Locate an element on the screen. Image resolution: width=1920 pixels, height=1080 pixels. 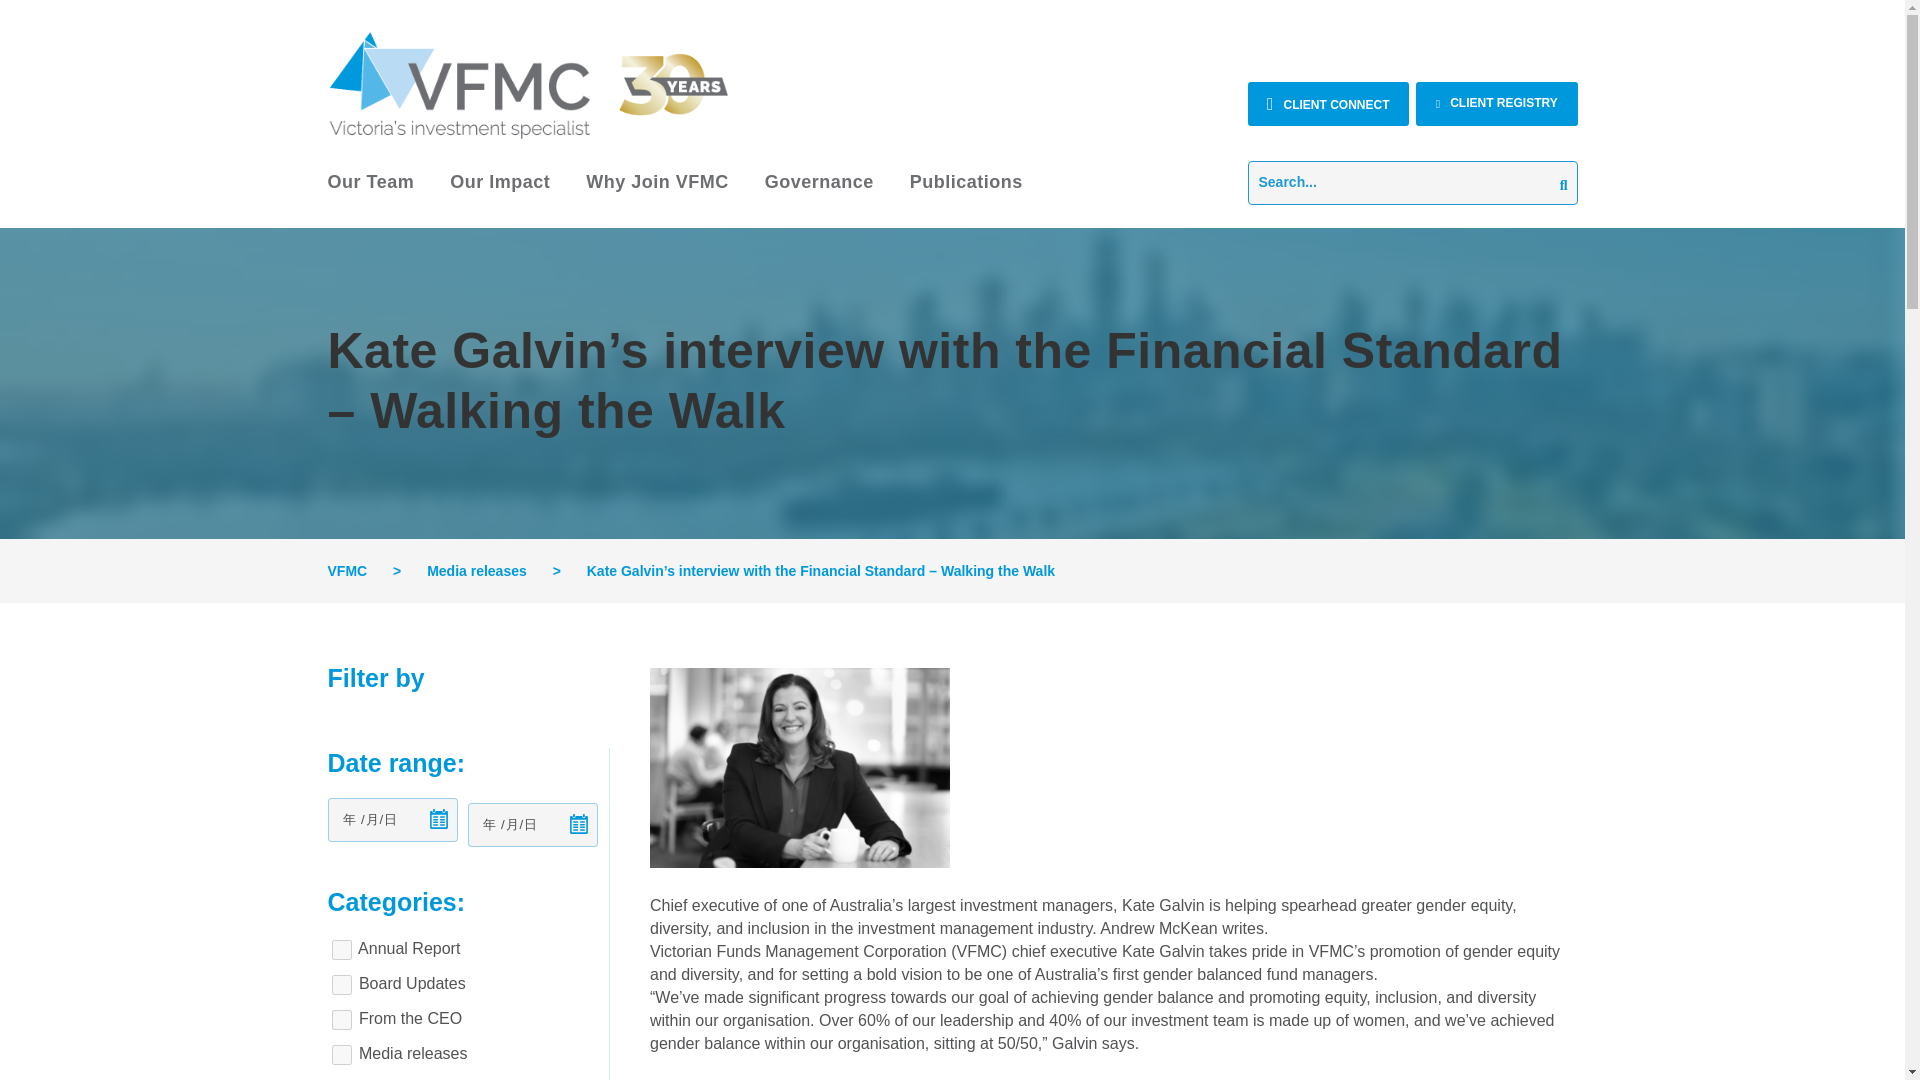
CLIENT CONNECT is located at coordinates (1328, 104).